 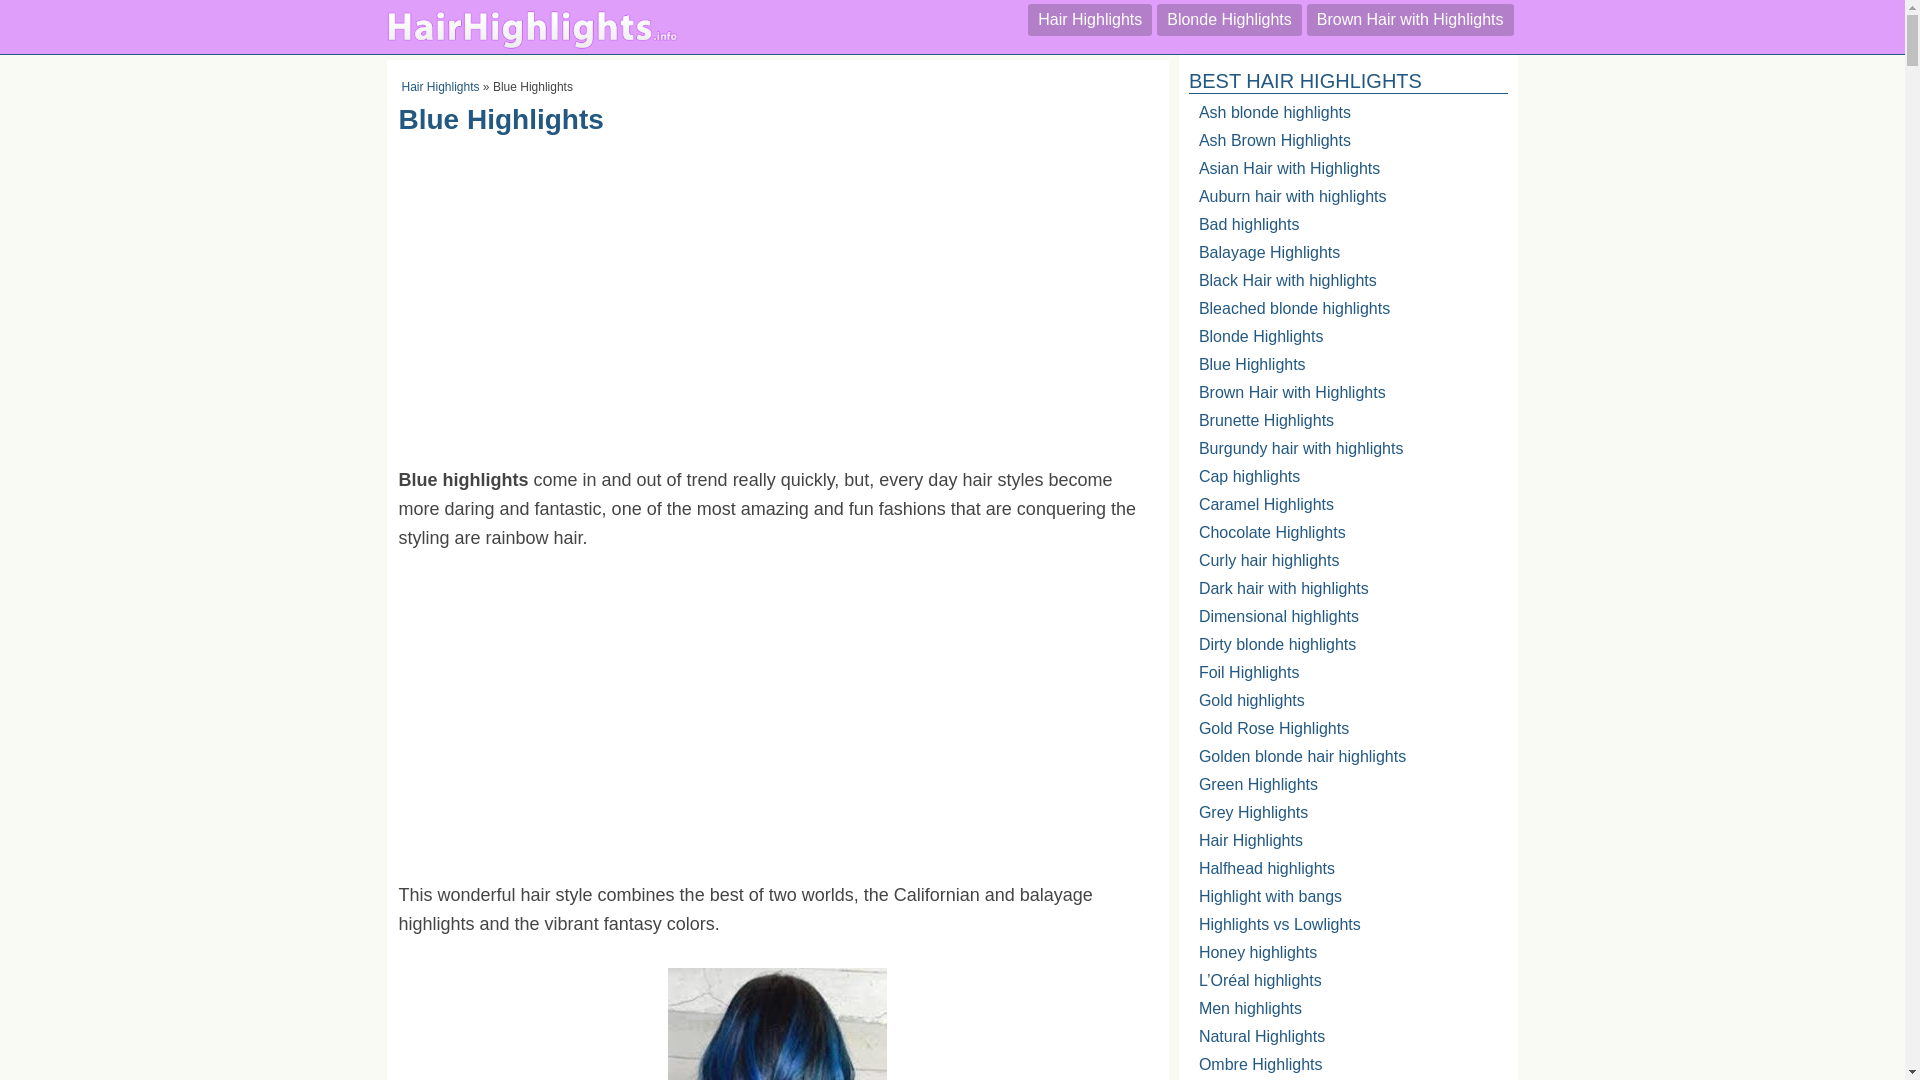 I want to click on Hair Highlights, so click(x=1090, y=20).